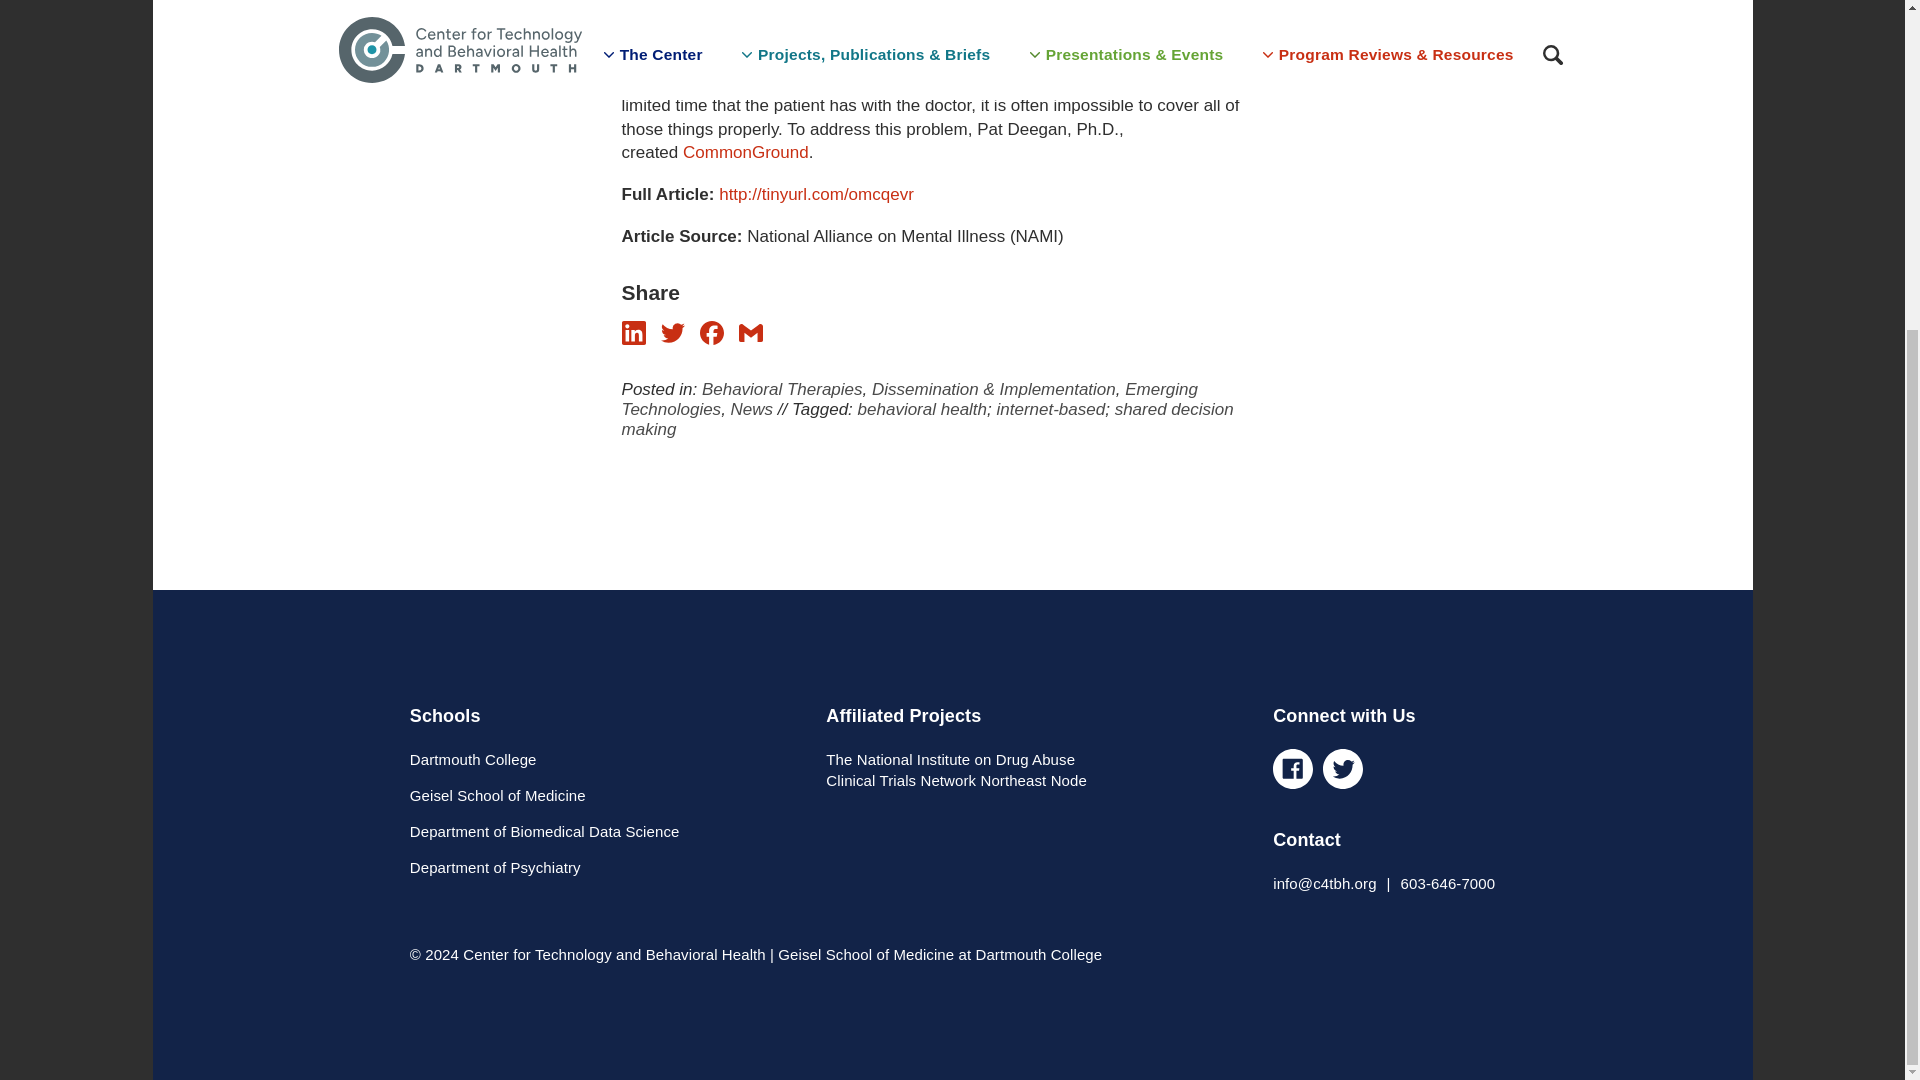 This screenshot has width=1920, height=1080. I want to click on Gmail, so click(750, 332).